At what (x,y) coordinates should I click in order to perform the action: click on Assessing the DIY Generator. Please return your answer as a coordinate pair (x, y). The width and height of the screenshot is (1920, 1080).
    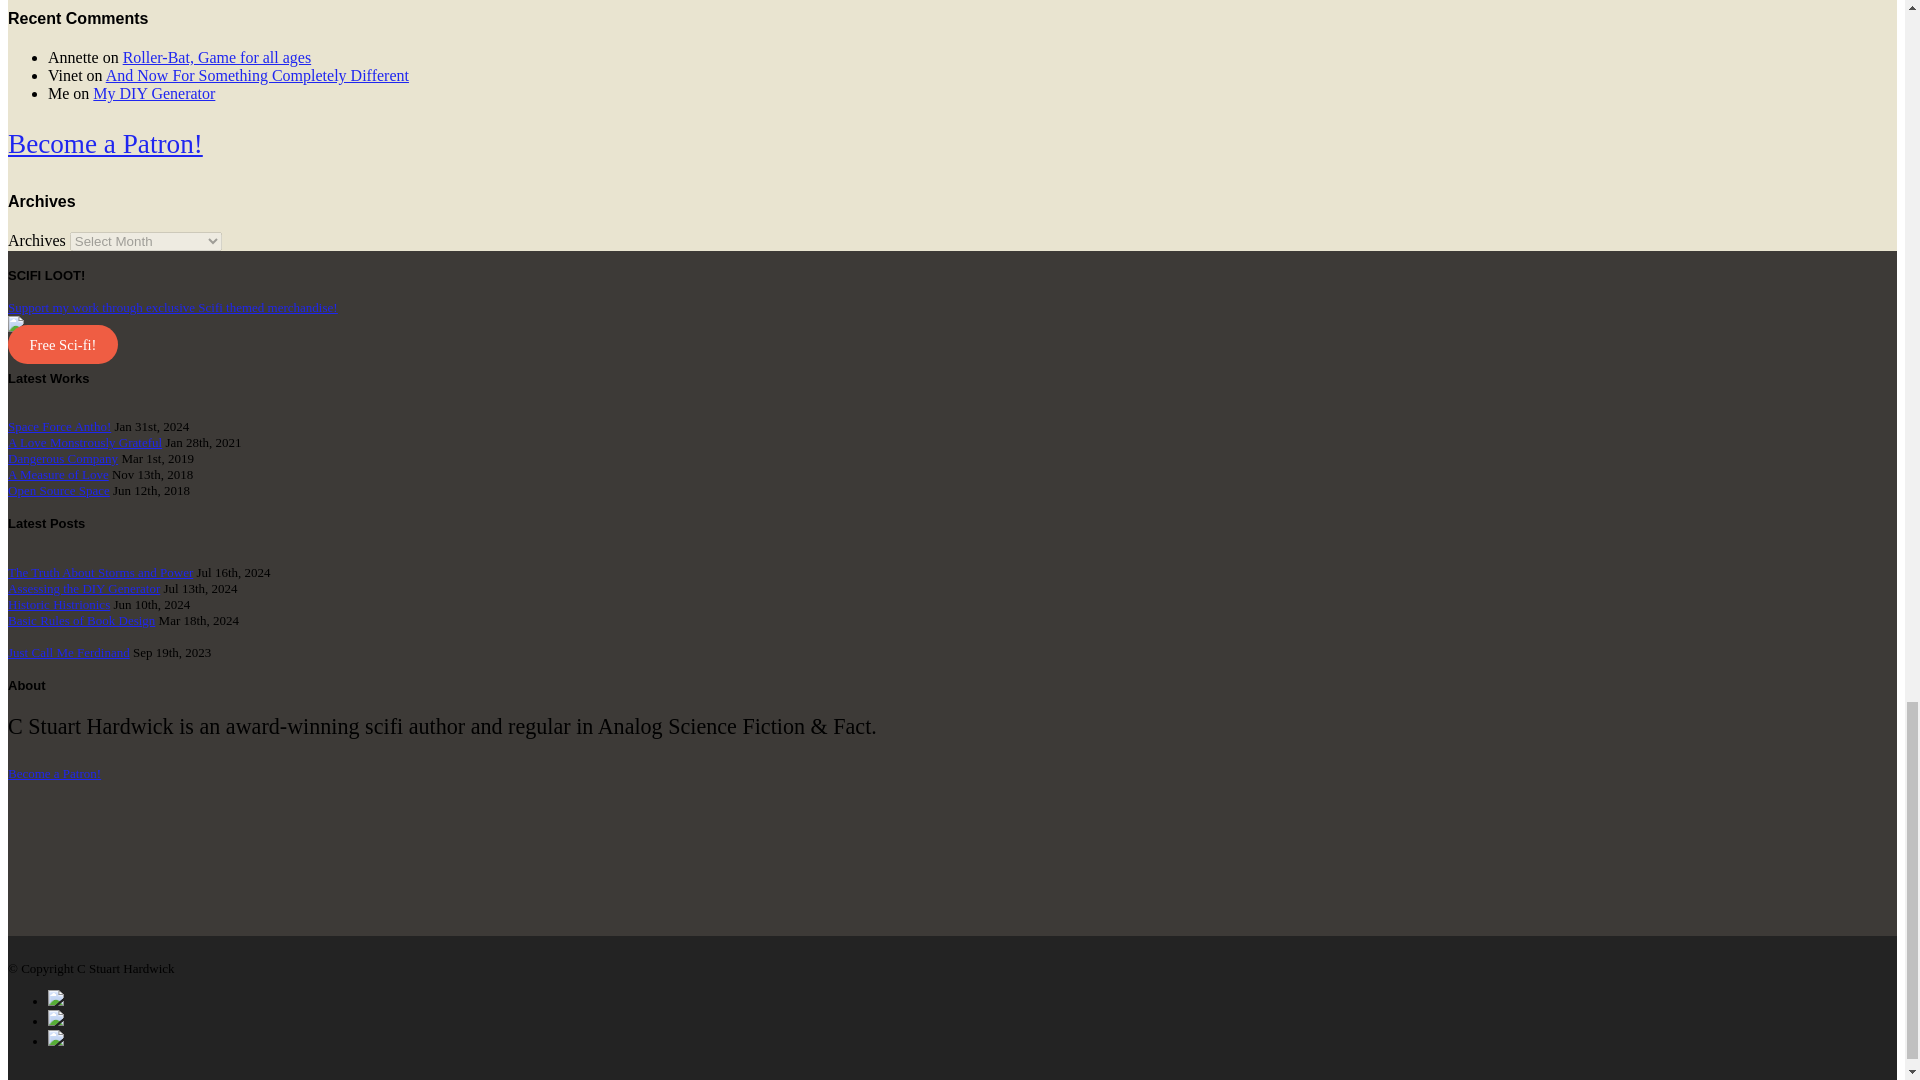
    Looking at the image, I should click on (83, 588).